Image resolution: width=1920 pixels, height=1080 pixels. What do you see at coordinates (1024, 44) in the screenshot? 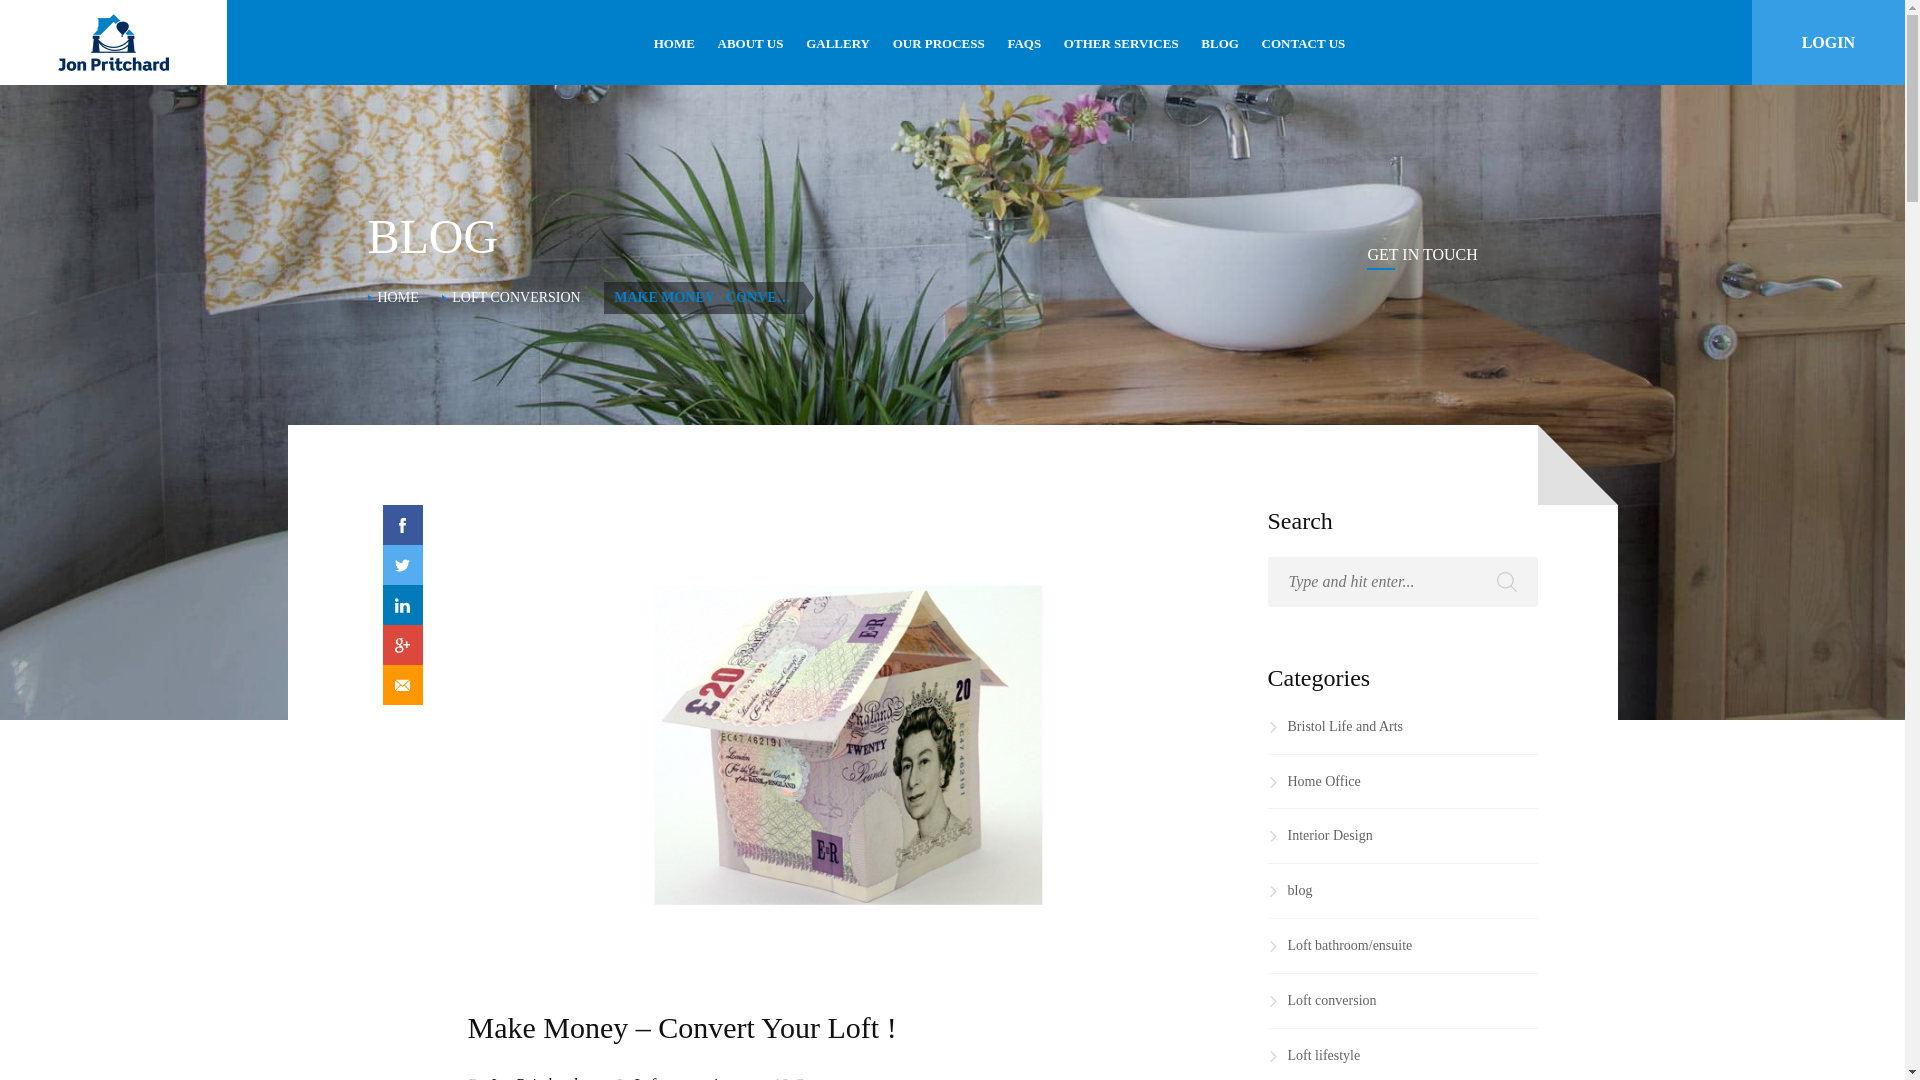
I see `FAQS` at bounding box center [1024, 44].